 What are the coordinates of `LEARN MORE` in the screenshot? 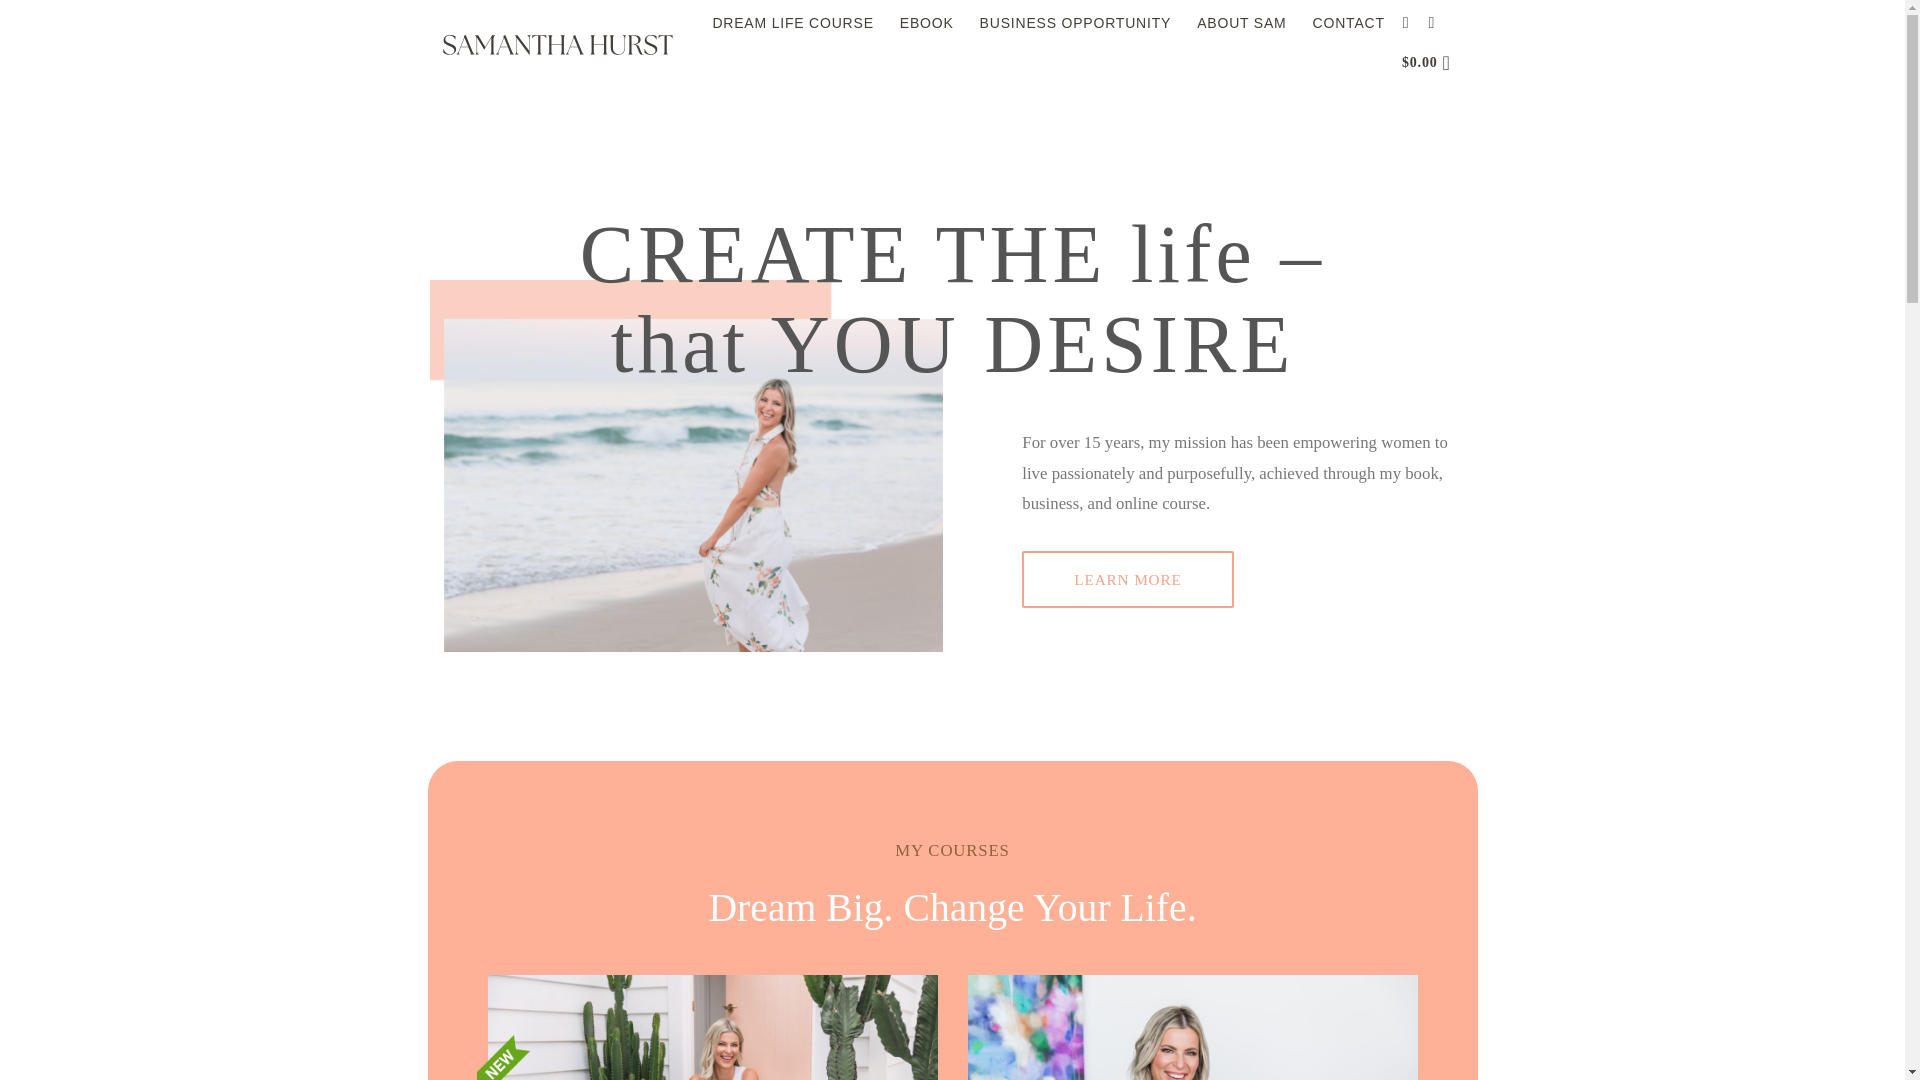 It's located at (1126, 580).